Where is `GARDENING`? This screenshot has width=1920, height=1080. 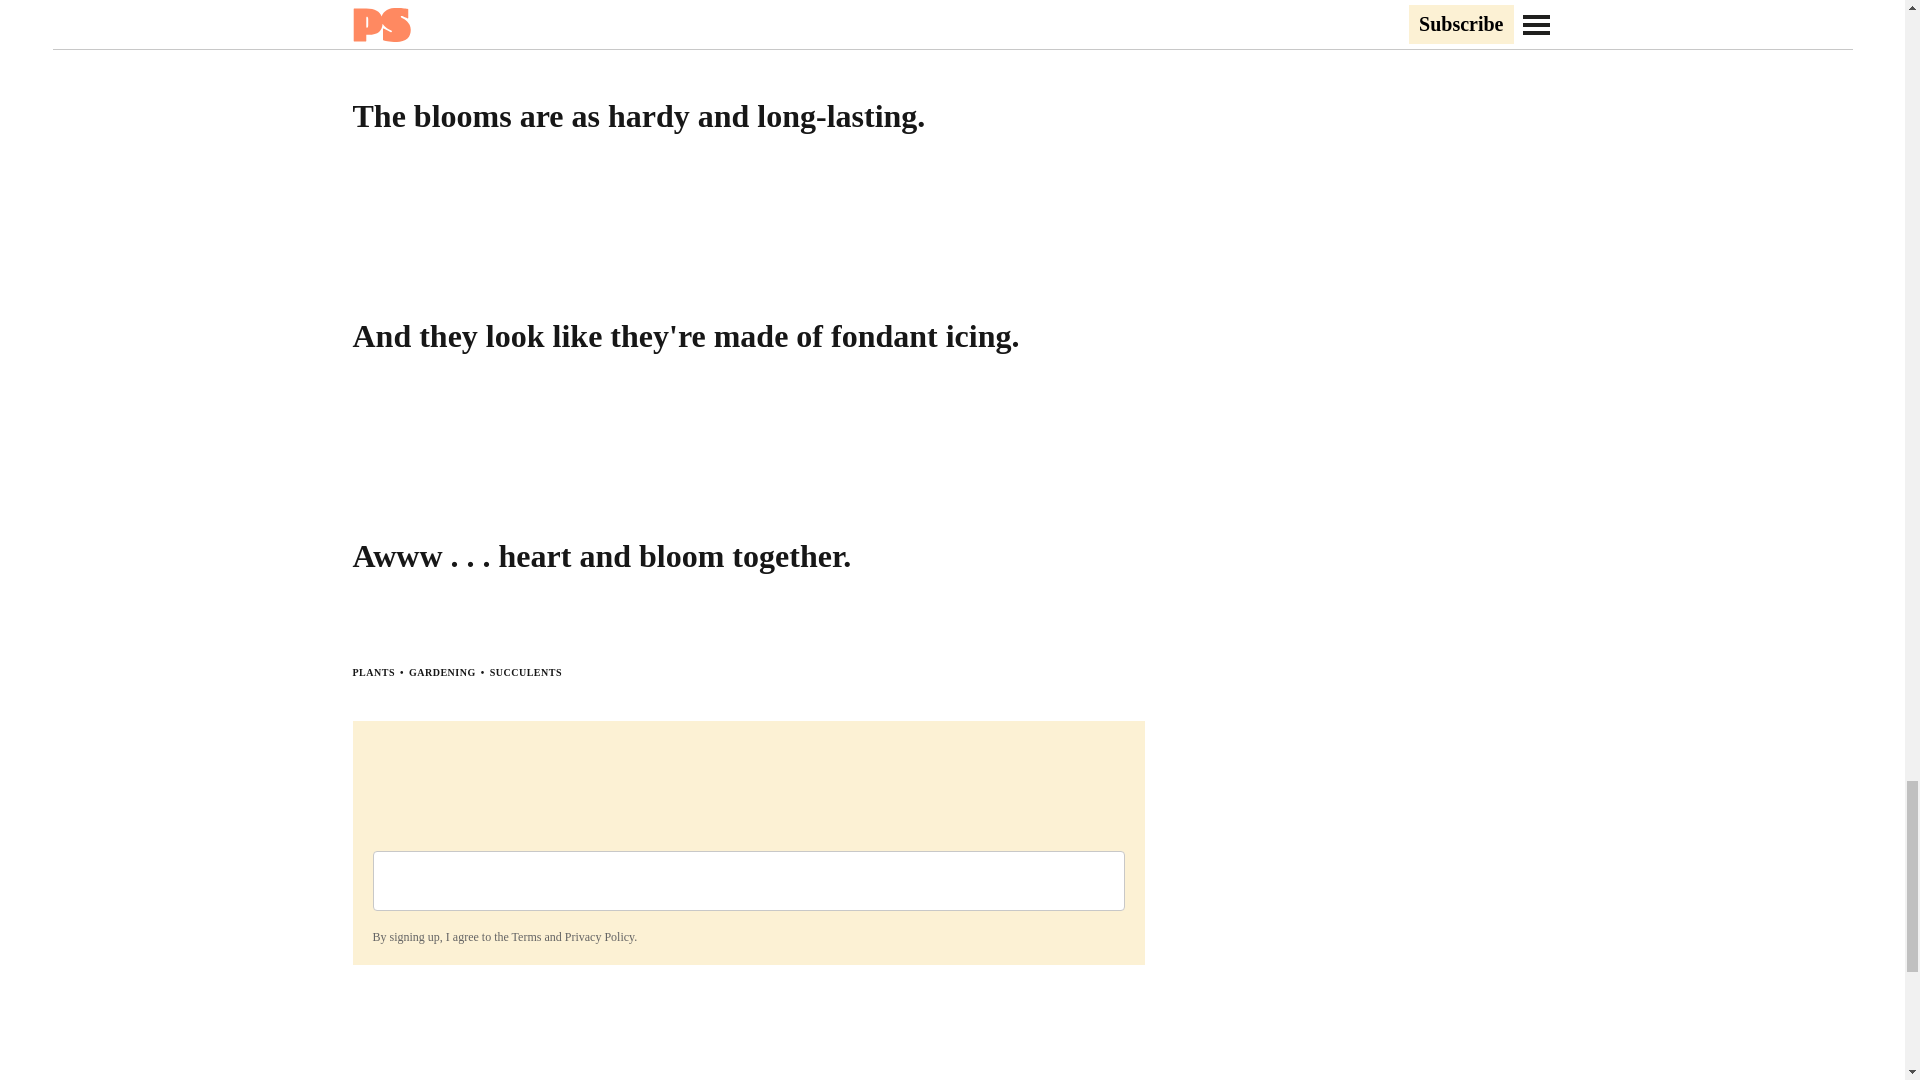 GARDENING is located at coordinates (442, 672).